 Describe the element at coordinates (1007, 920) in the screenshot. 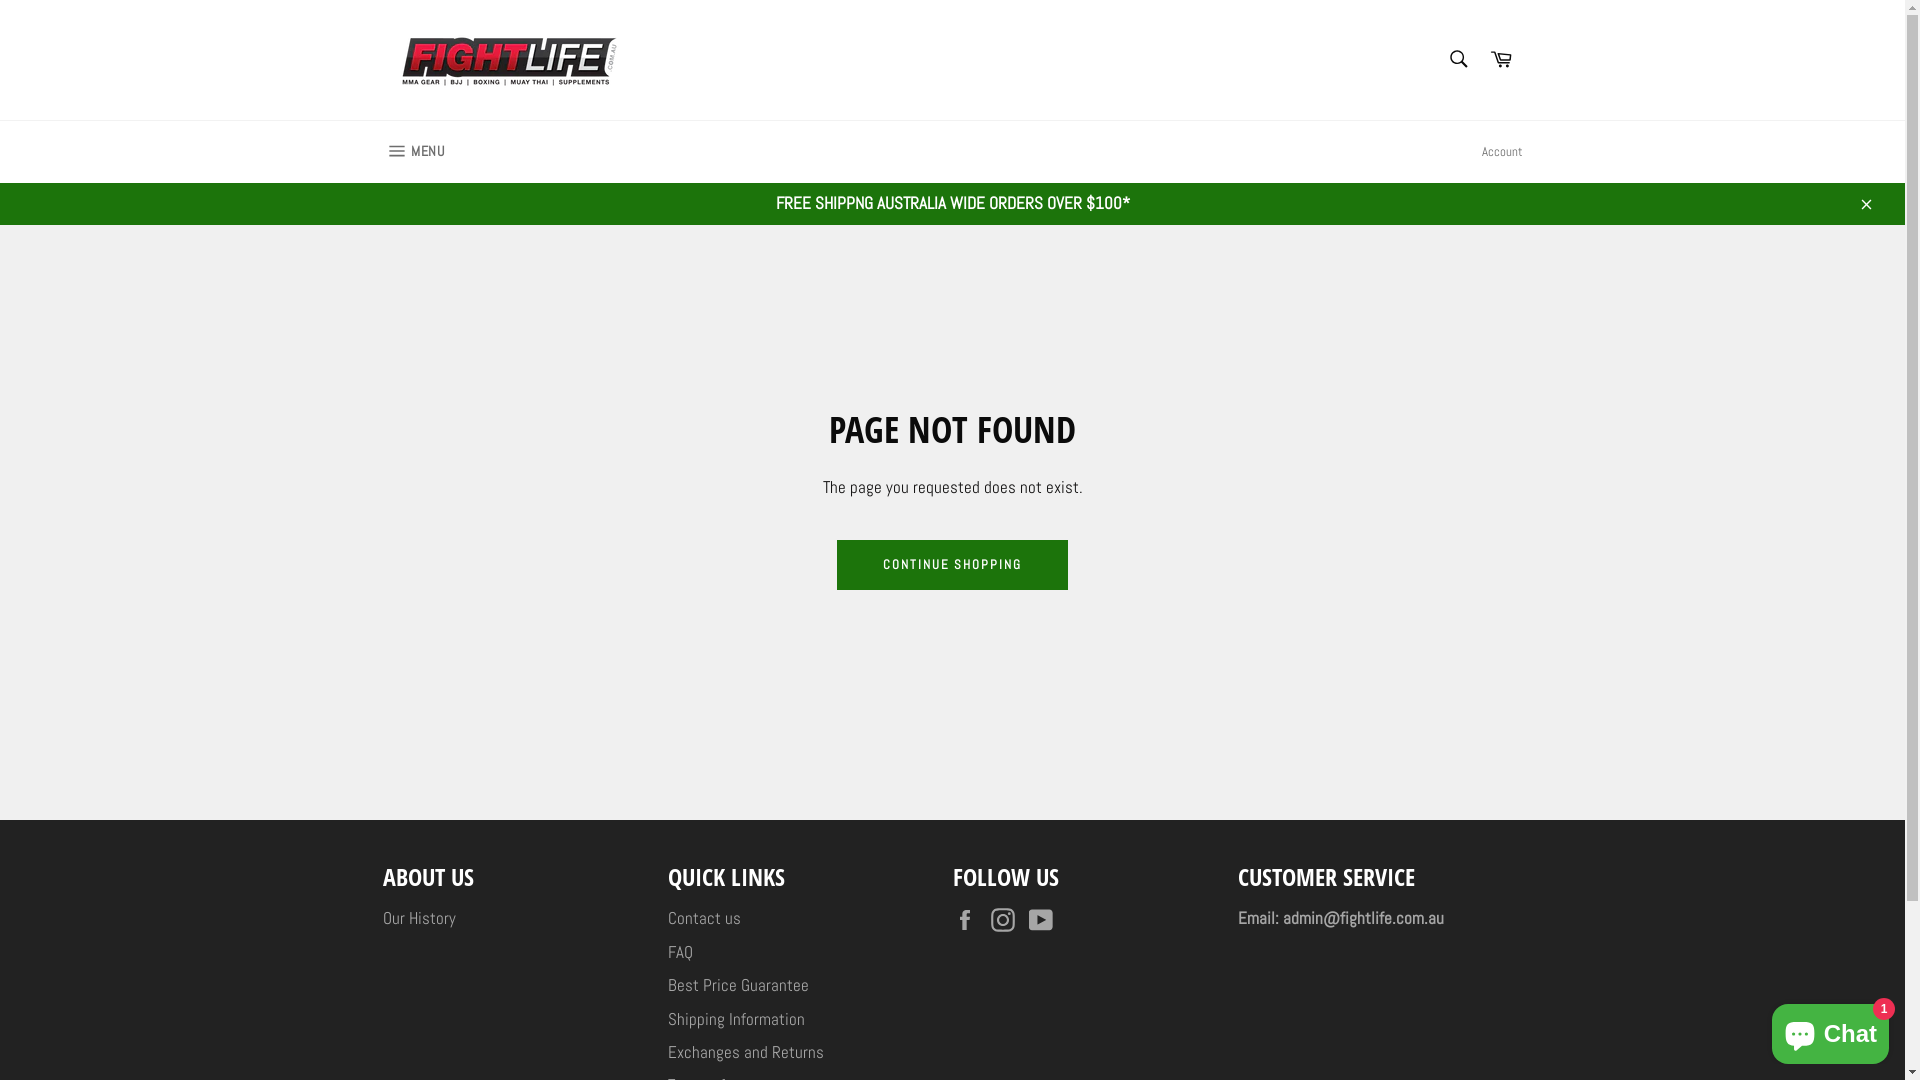

I see `Instagram` at that location.